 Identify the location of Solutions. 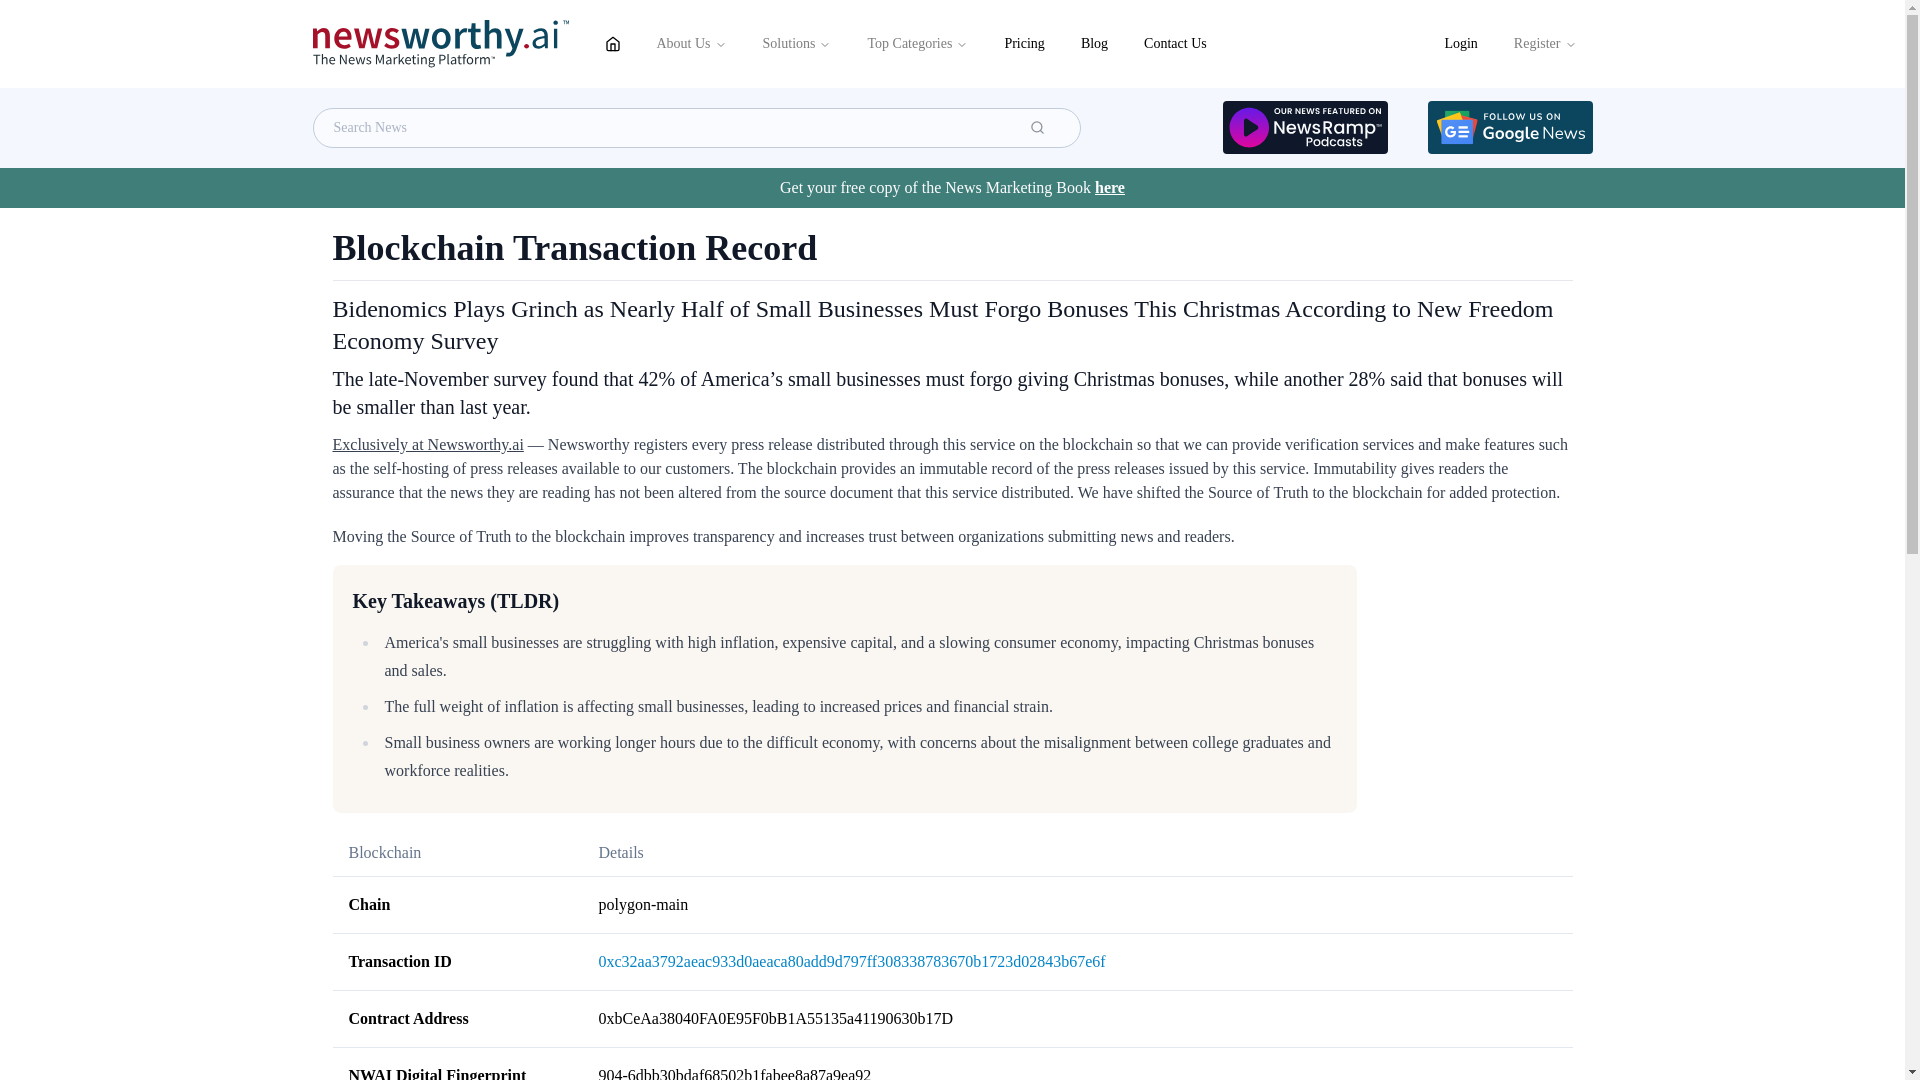
(797, 43).